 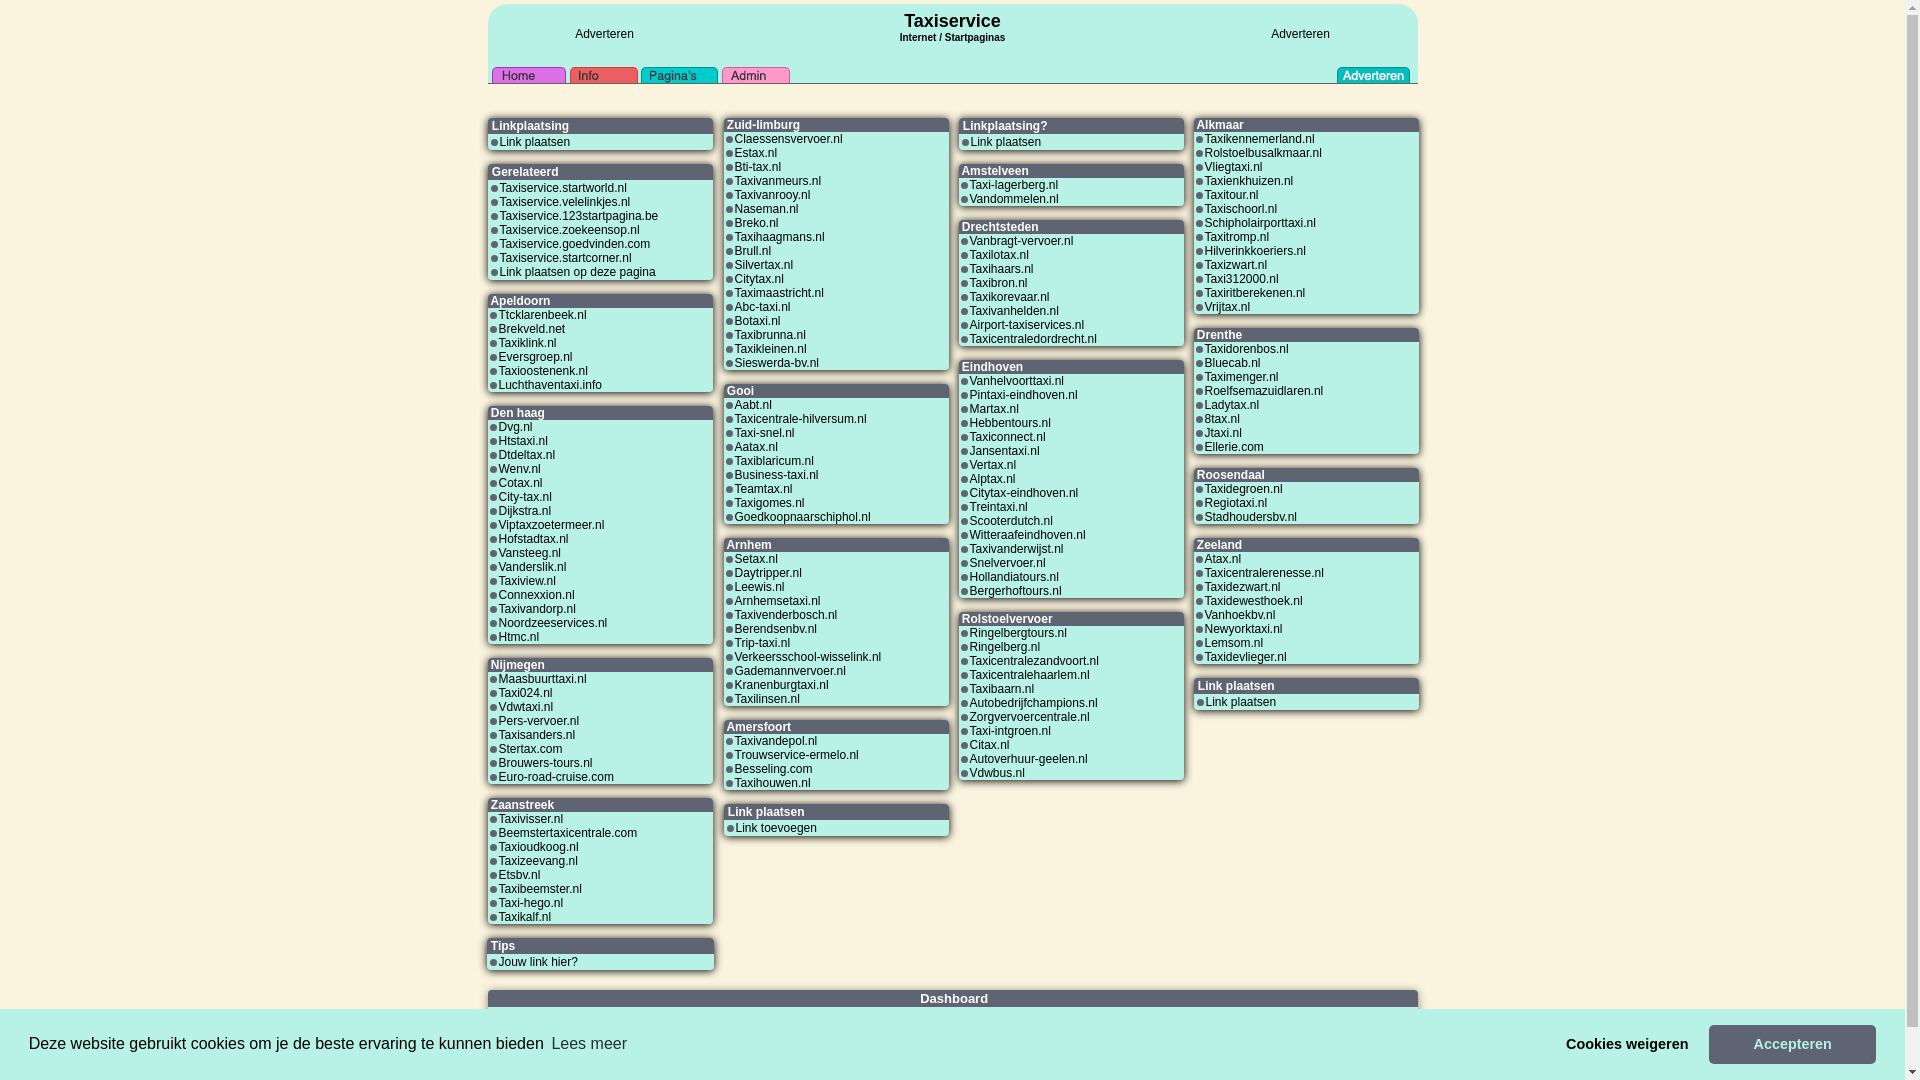 What do you see at coordinates (1259, 139) in the screenshot?
I see `Taxikennemerland.nl` at bounding box center [1259, 139].